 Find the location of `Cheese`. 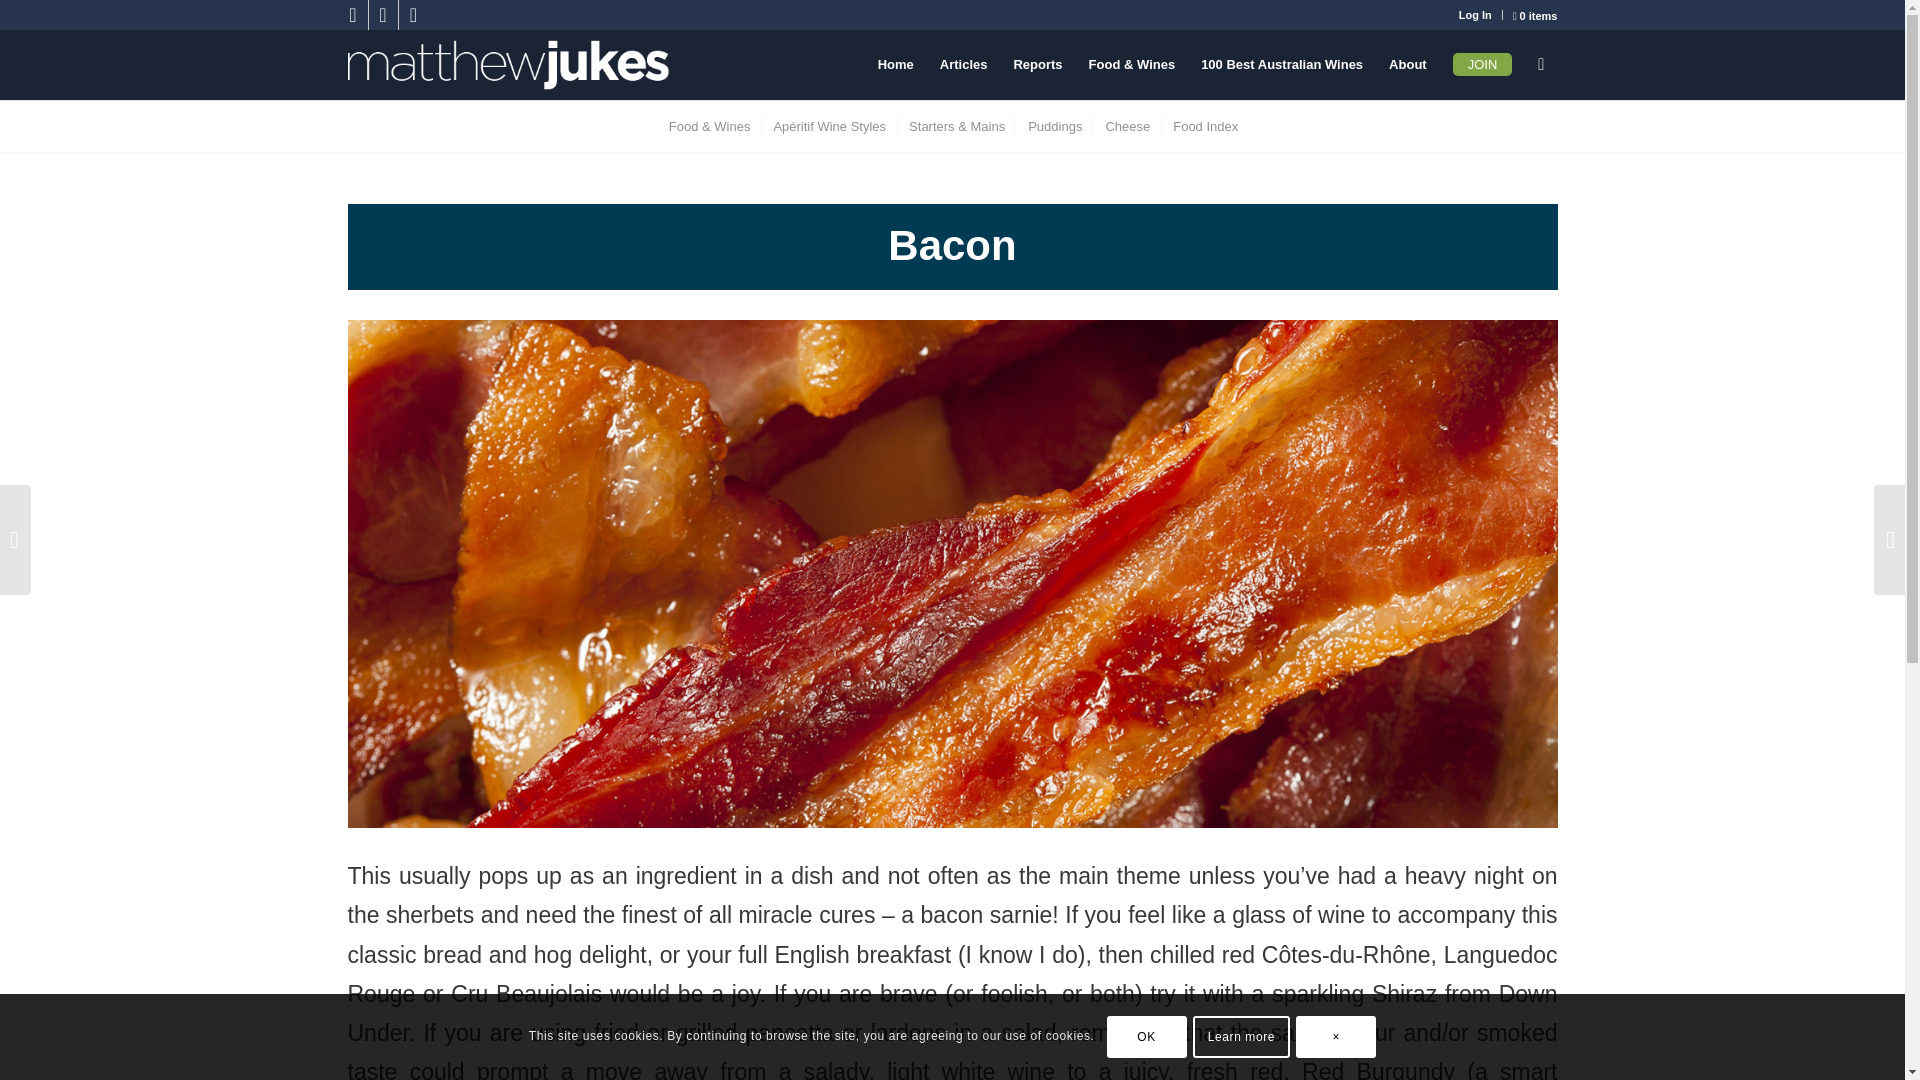

Cheese is located at coordinates (1126, 126).